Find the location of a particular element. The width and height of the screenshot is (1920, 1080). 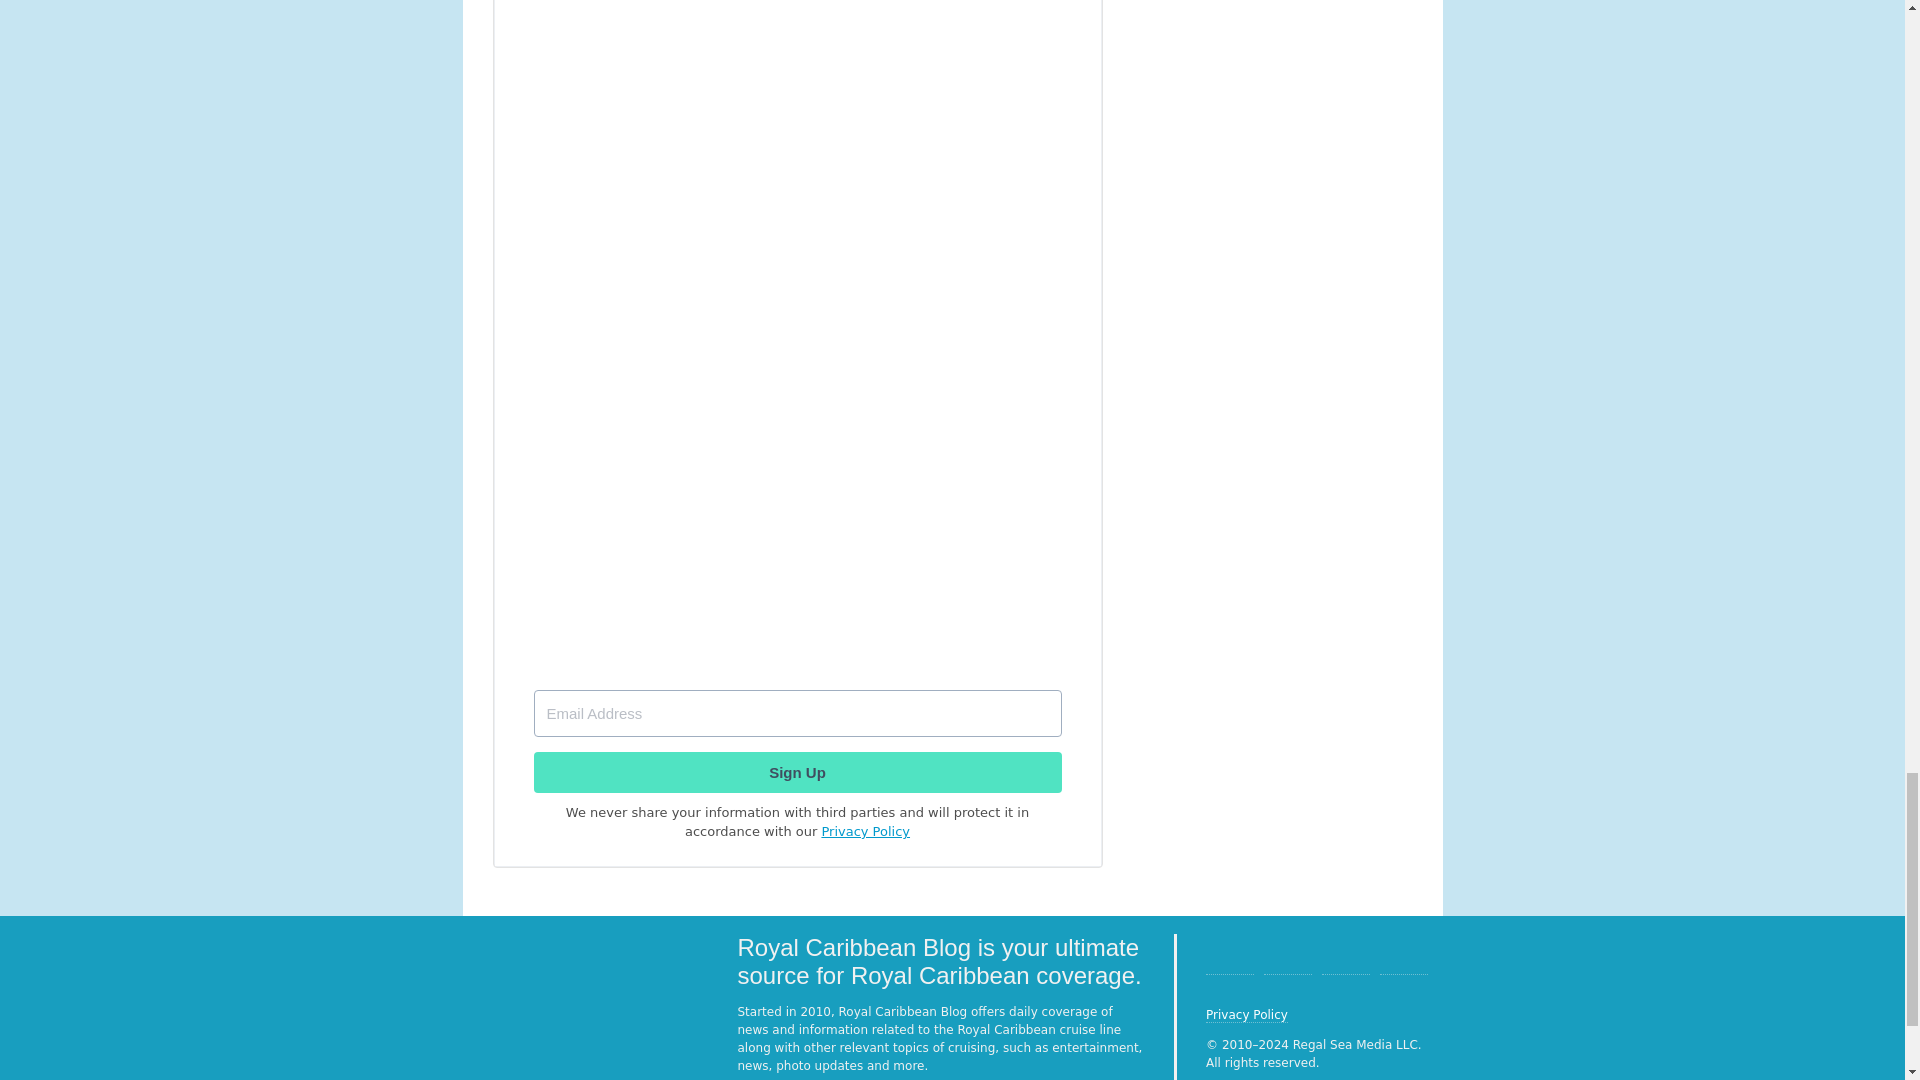

Sign Up is located at coordinates (797, 772).